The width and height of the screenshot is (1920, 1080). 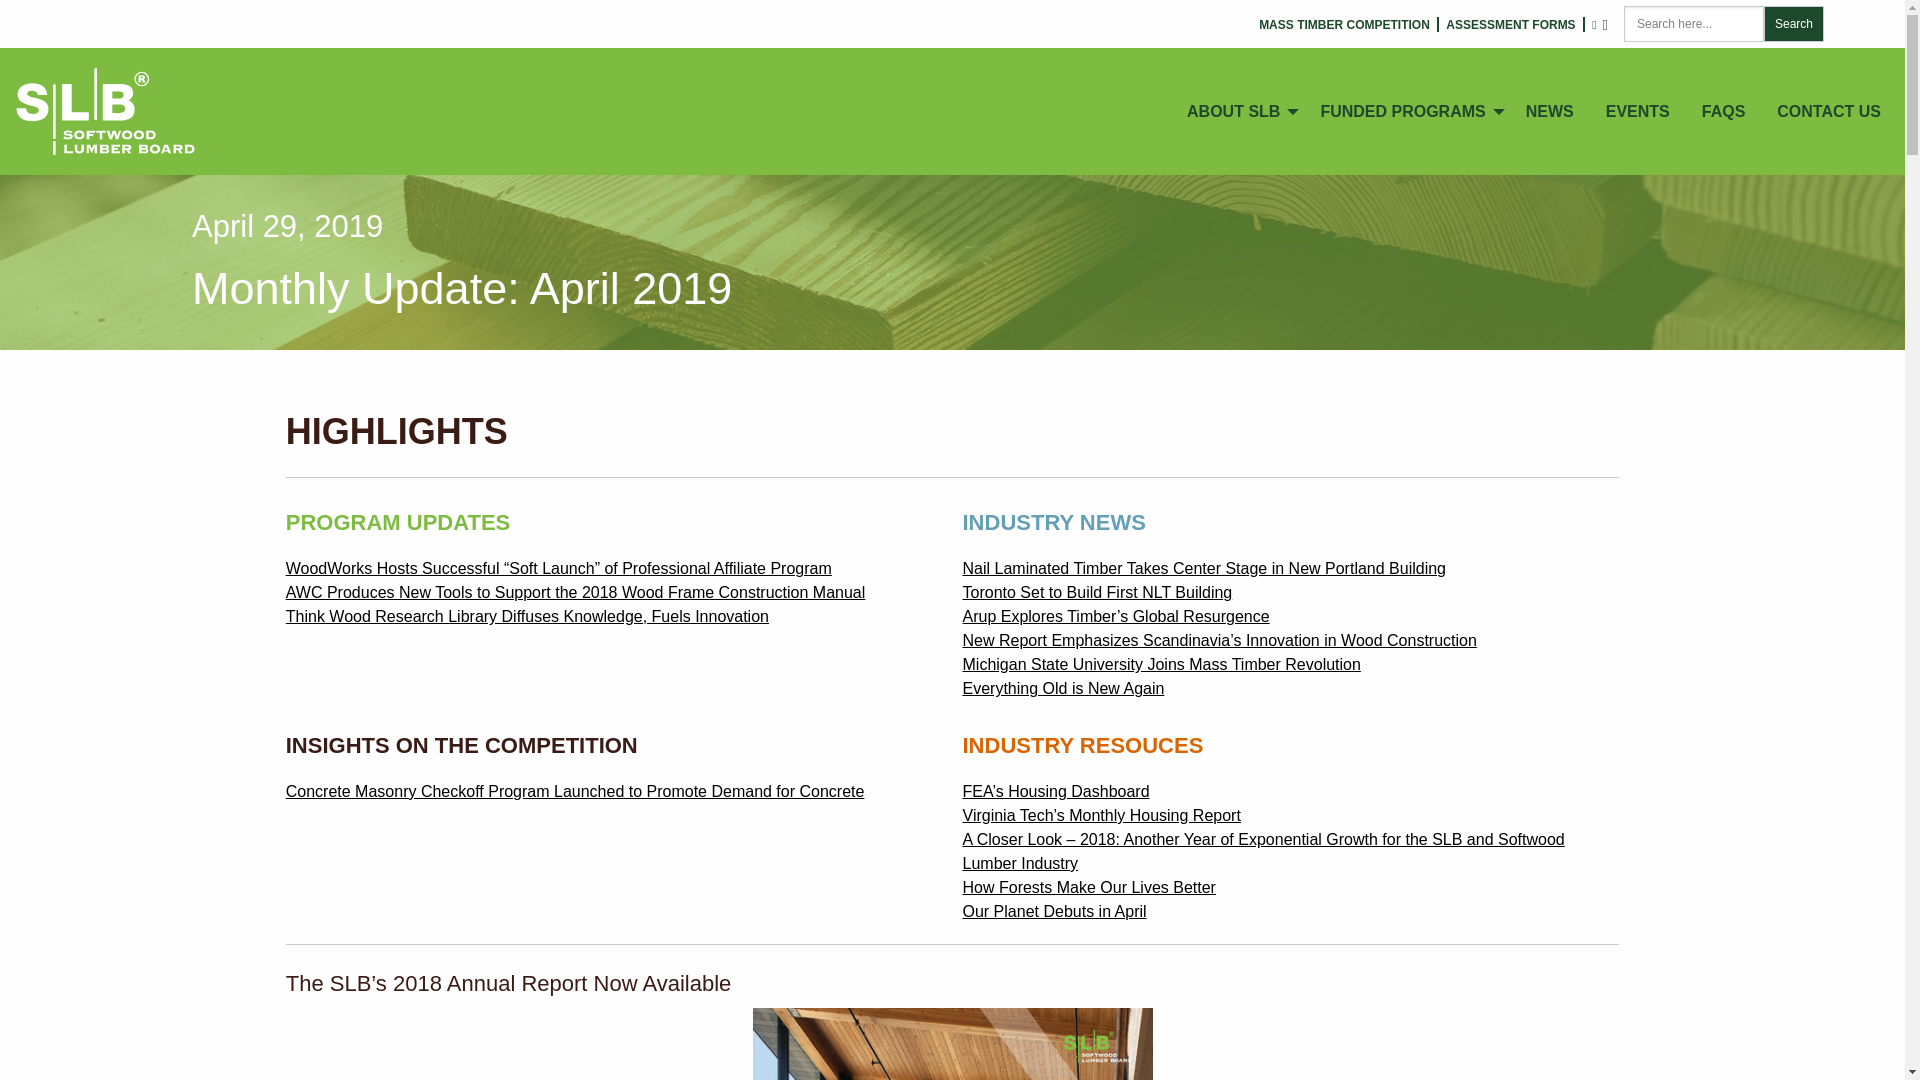 What do you see at coordinates (1344, 25) in the screenshot?
I see `MASS TIMBER COMPETITION` at bounding box center [1344, 25].